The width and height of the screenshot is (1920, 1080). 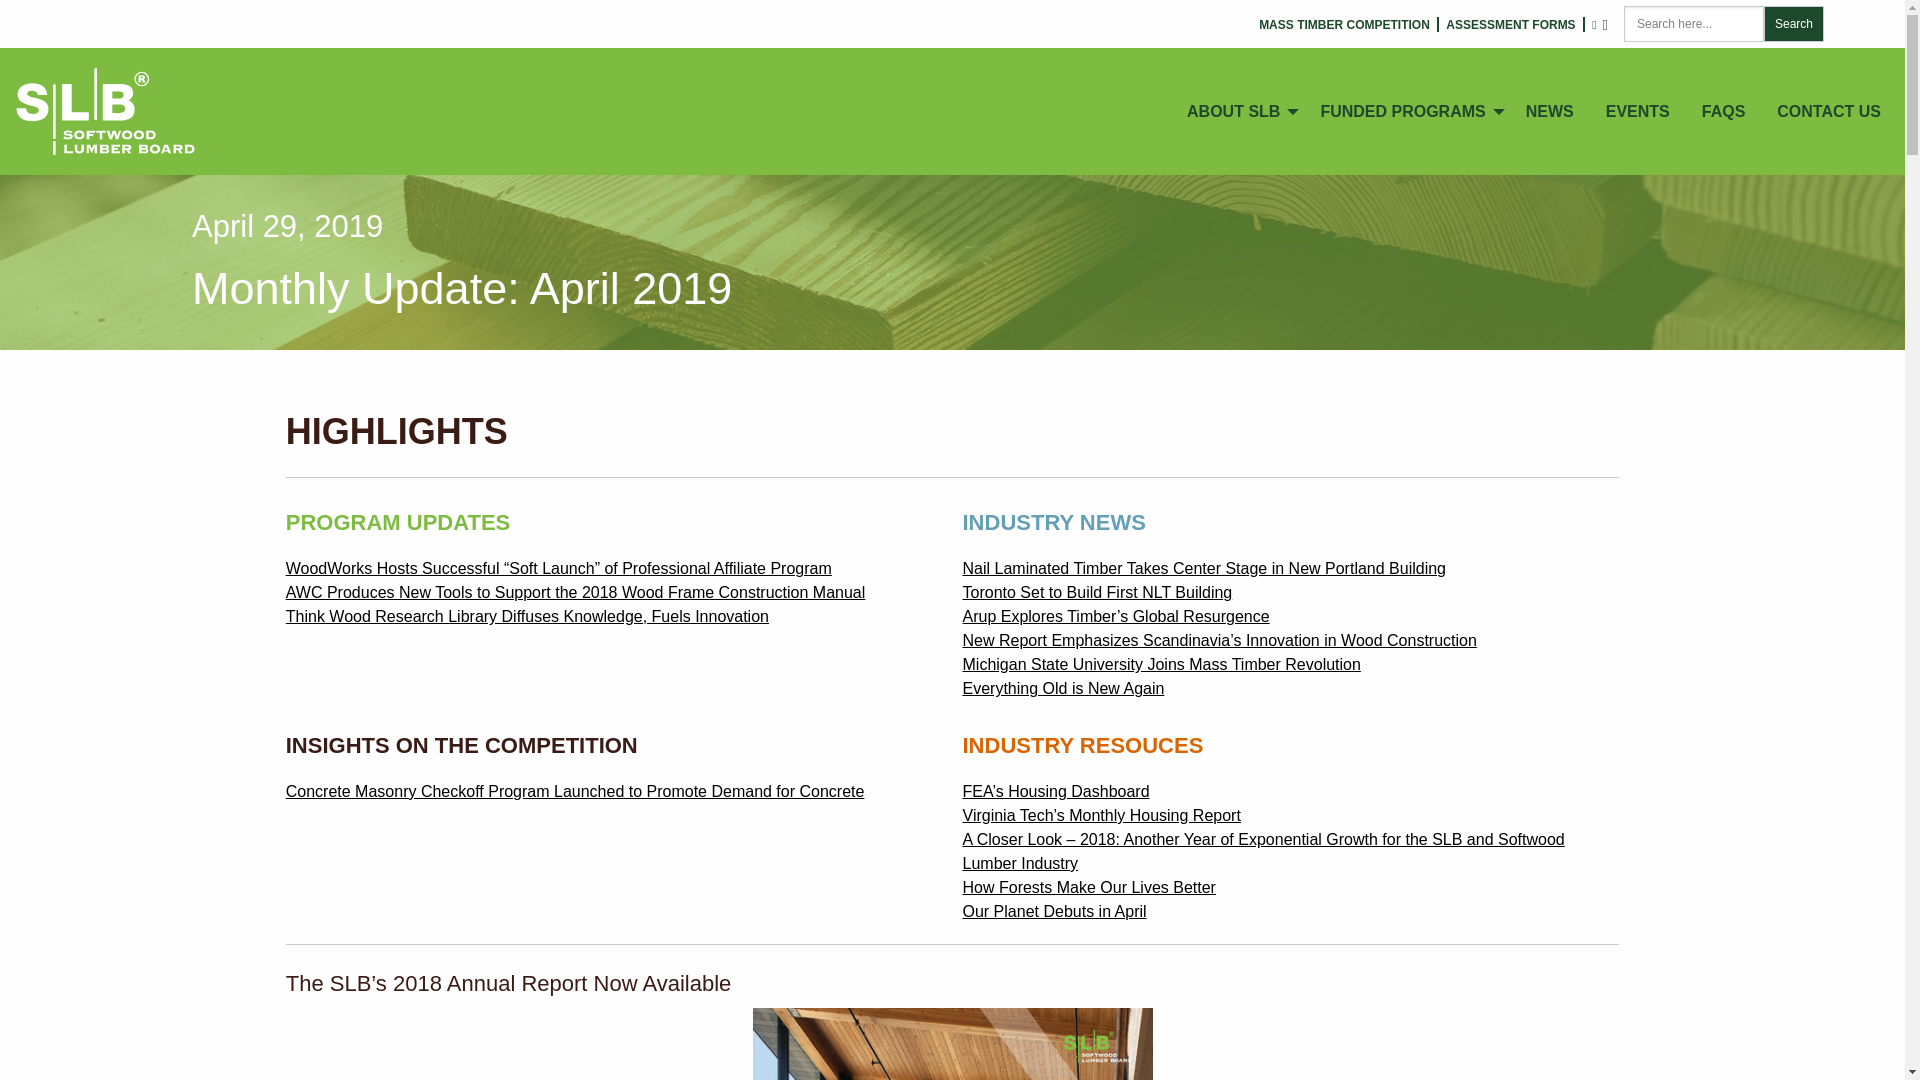 What do you see at coordinates (1344, 25) in the screenshot?
I see `MASS TIMBER COMPETITION` at bounding box center [1344, 25].